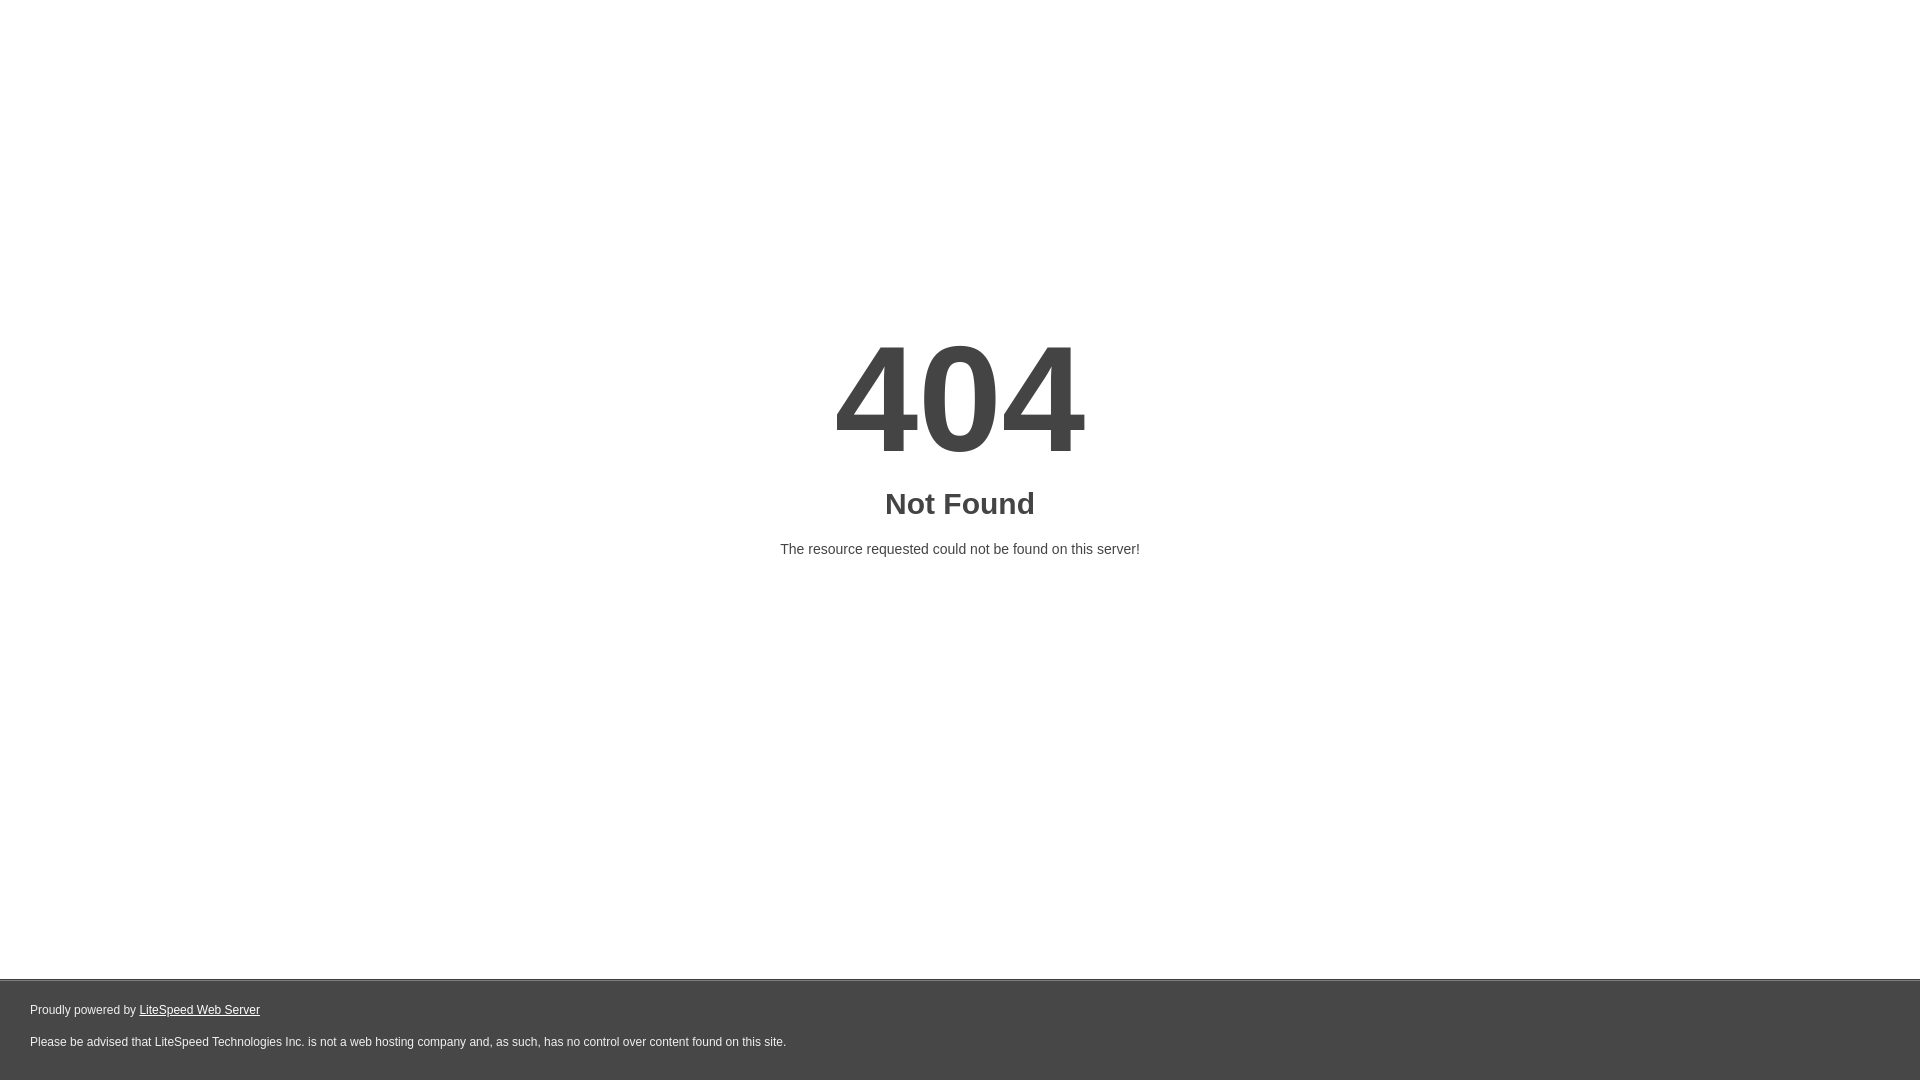  I want to click on LiteSpeed Web Server, so click(200, 1010).